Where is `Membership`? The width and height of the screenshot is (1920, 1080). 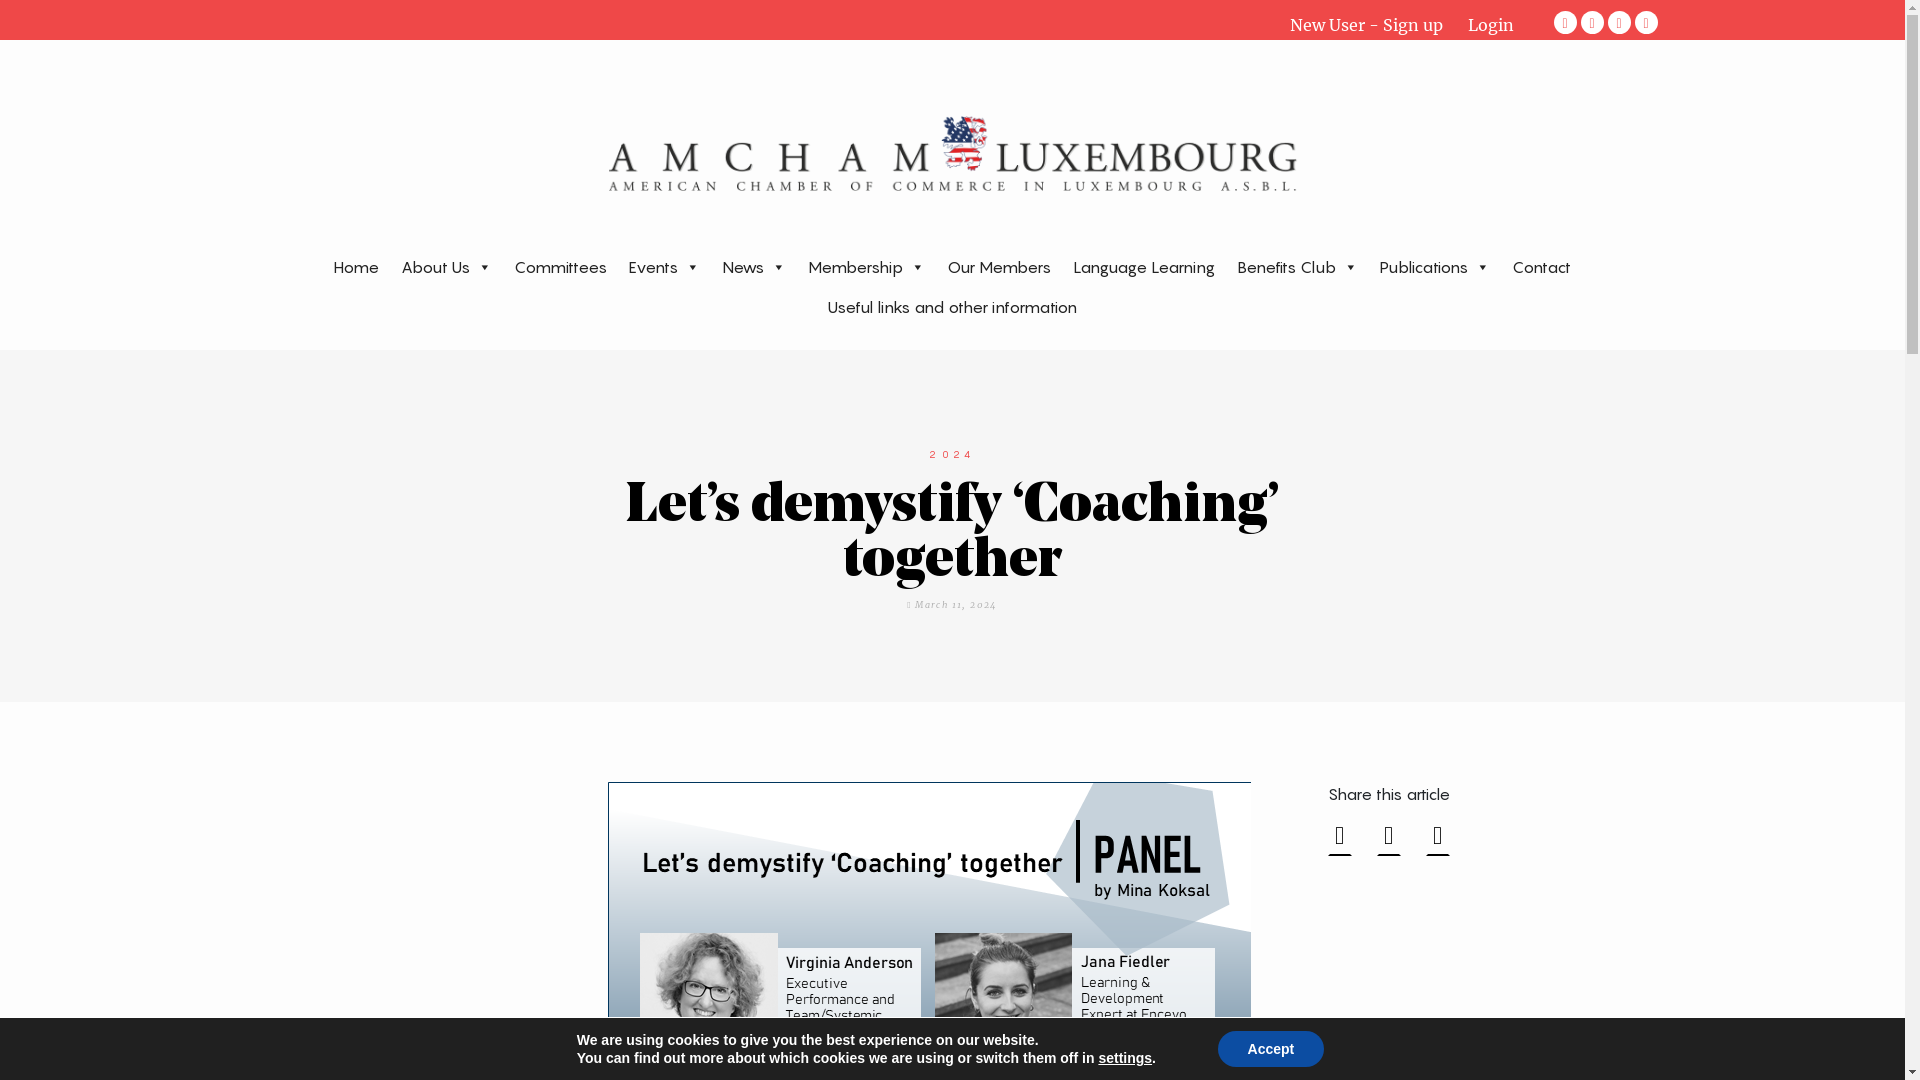
Membership is located at coordinates (866, 266).